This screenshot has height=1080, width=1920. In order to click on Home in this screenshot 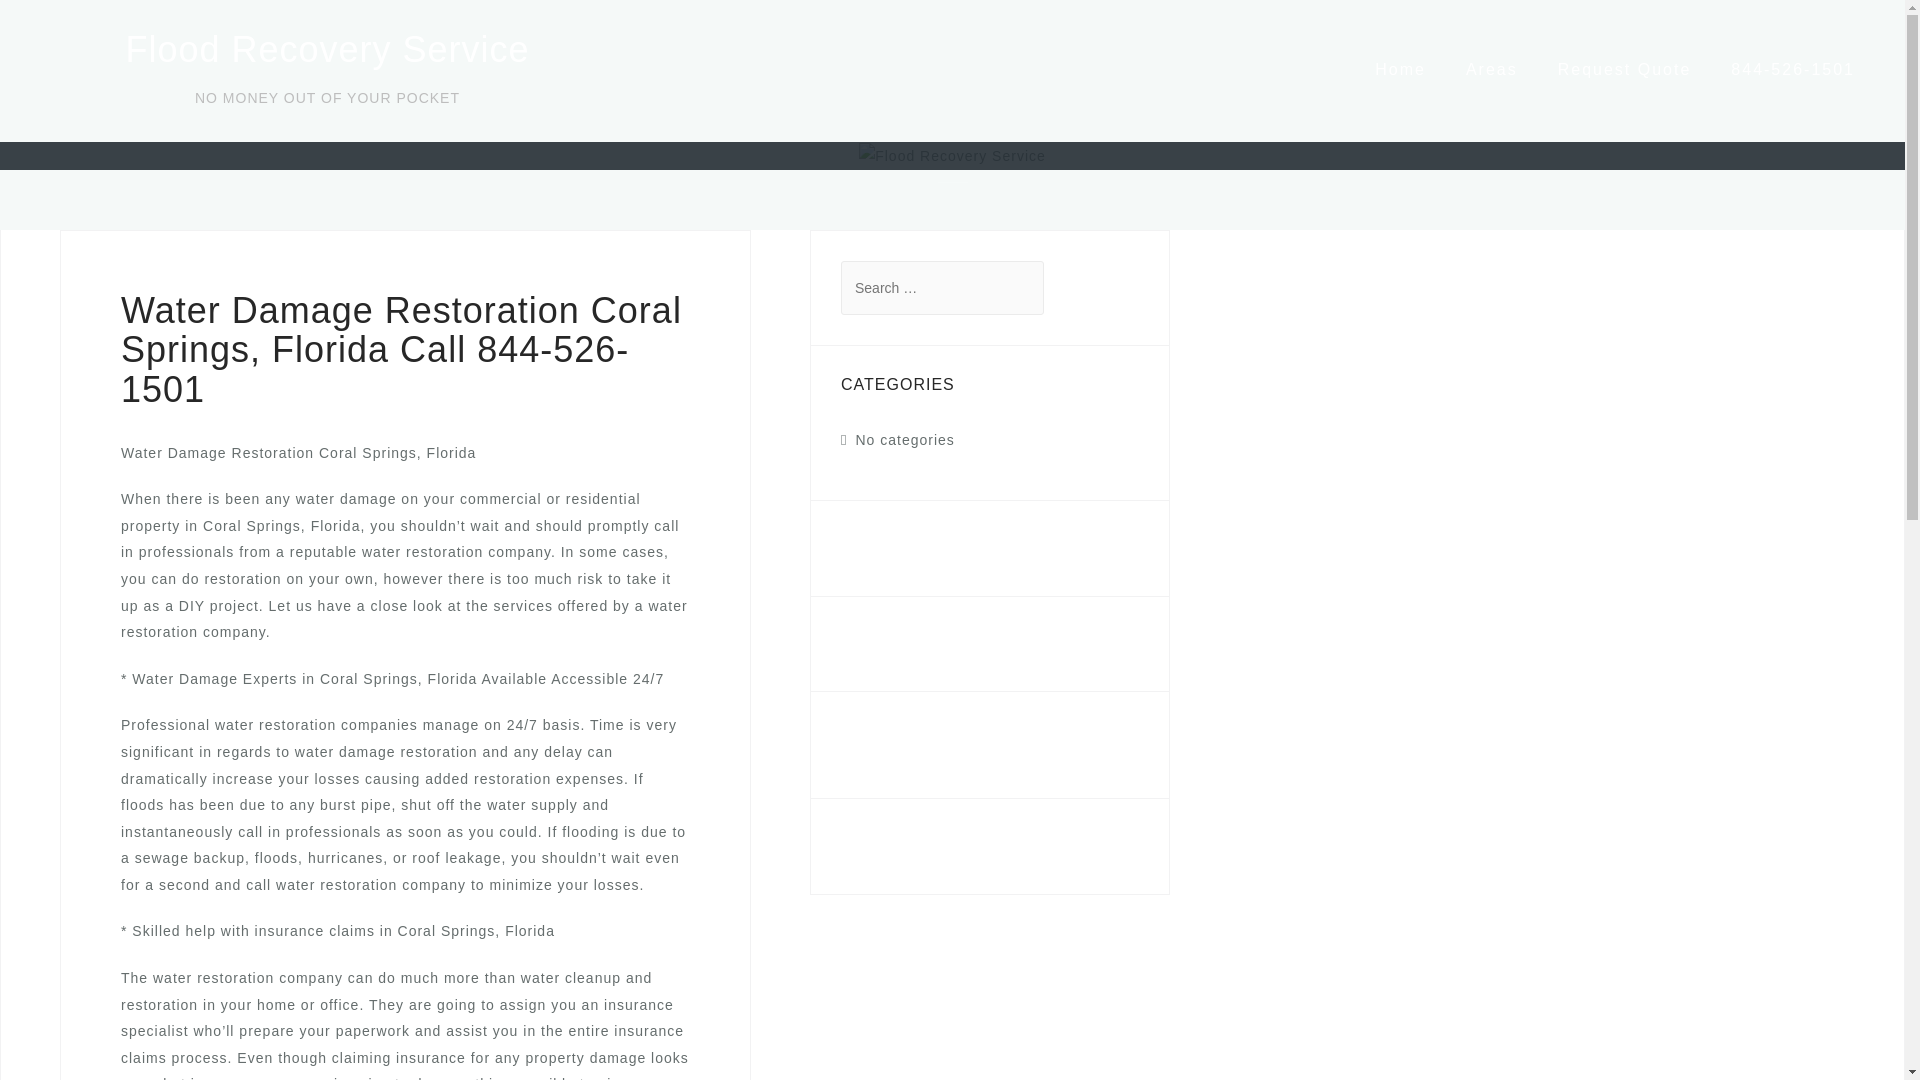, I will do `click(1400, 69)`.